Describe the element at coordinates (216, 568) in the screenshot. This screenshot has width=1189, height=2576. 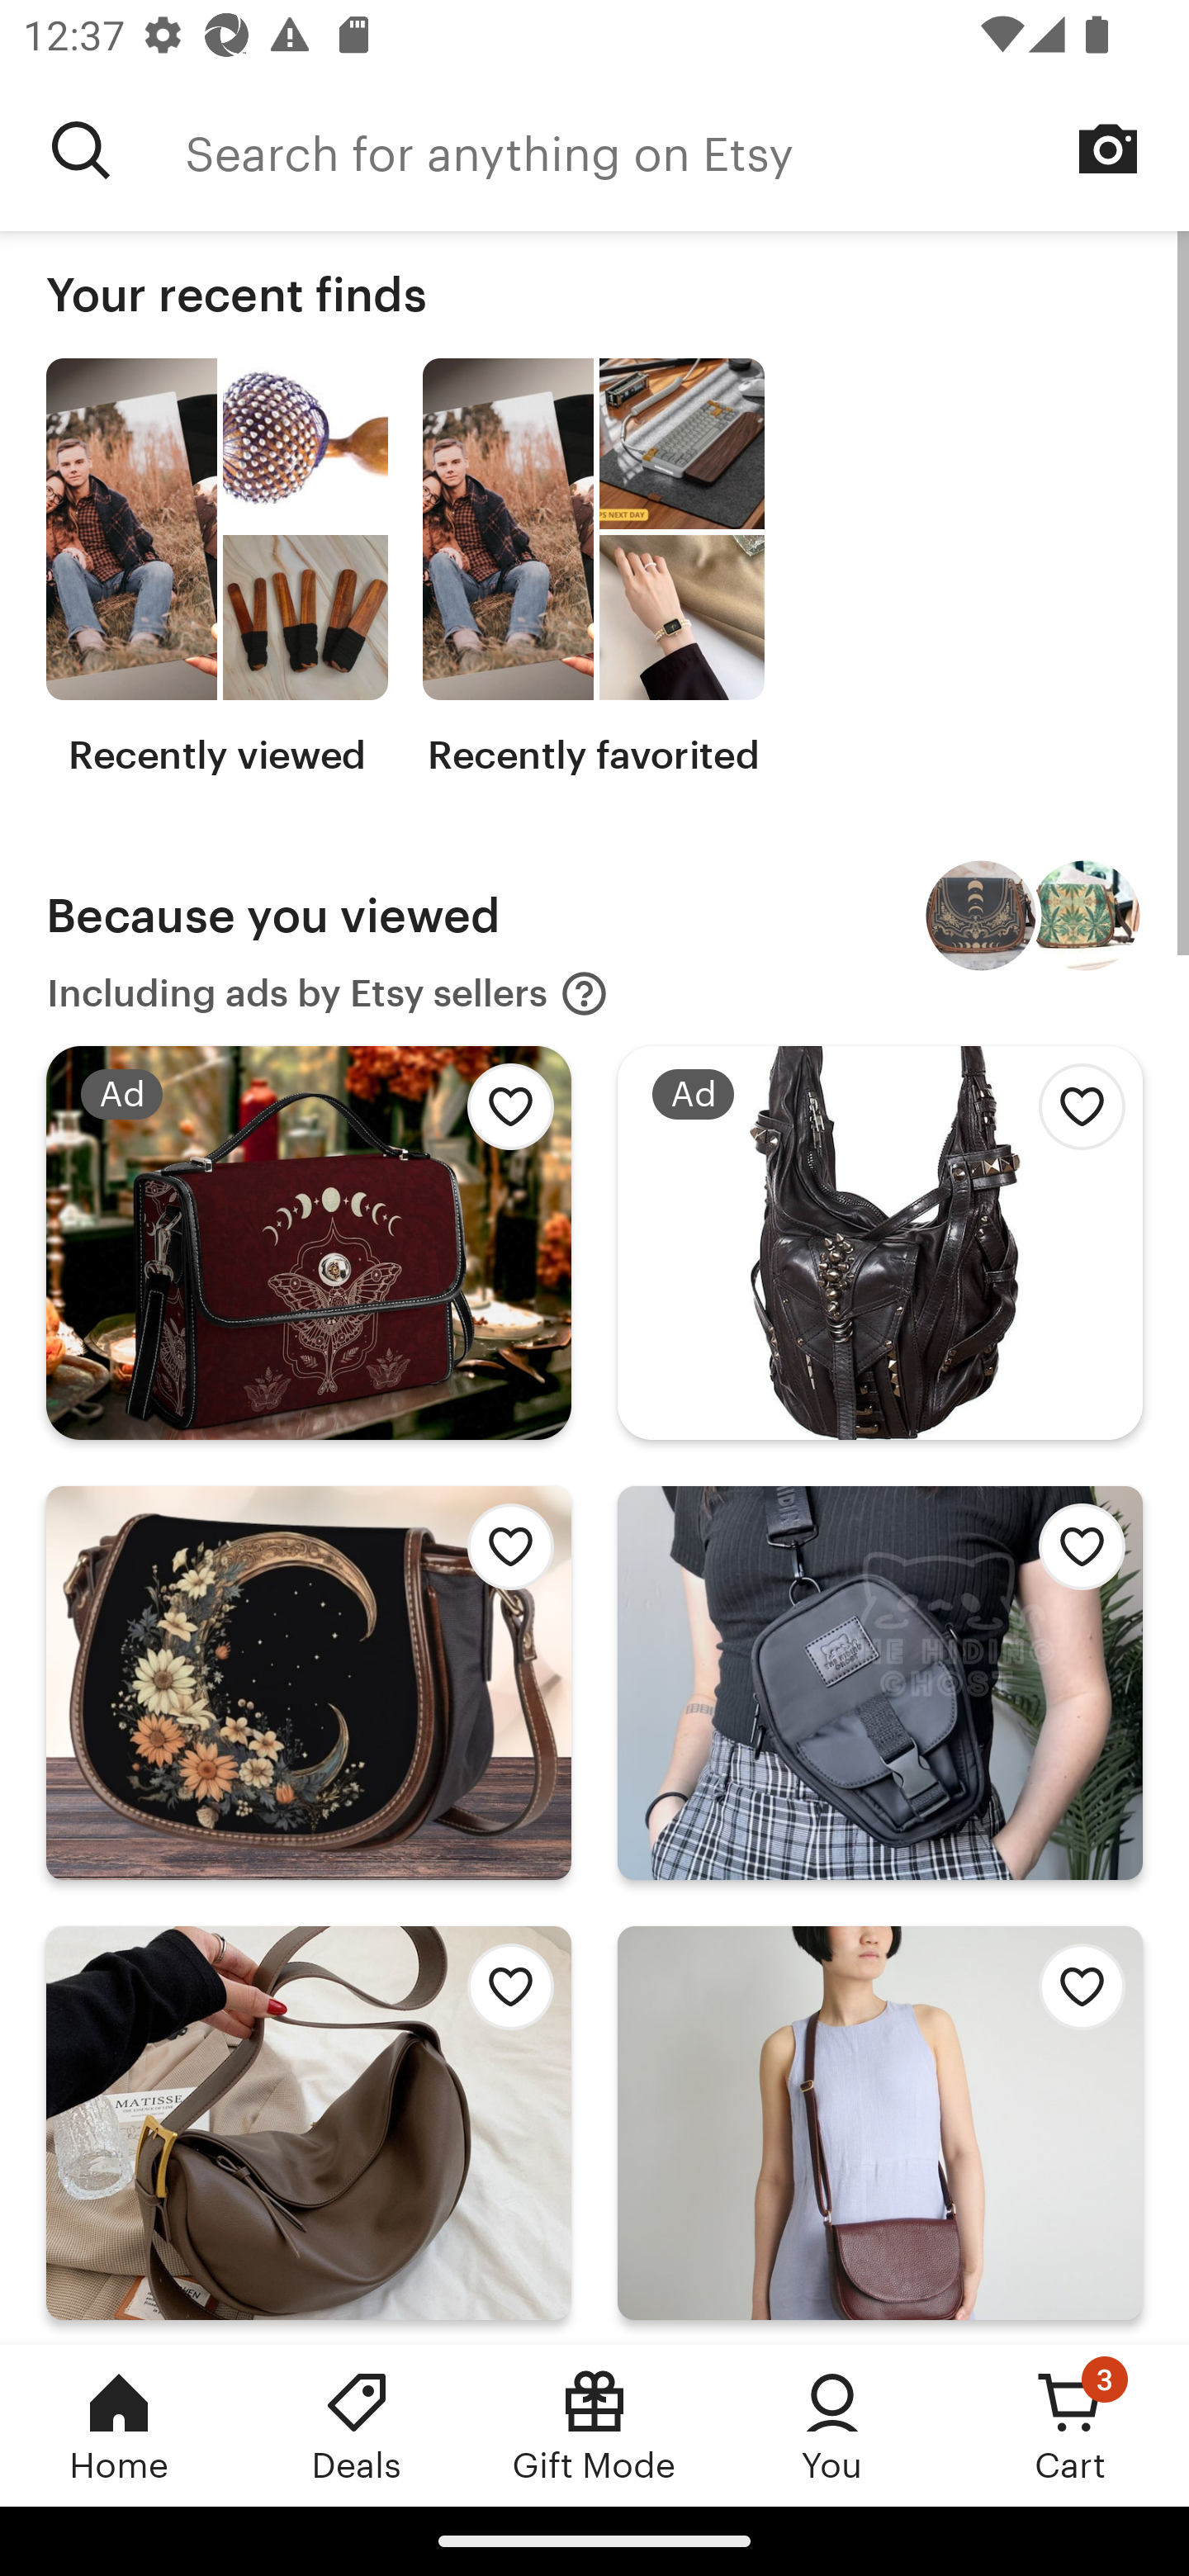
I see `Recently viewed` at that location.